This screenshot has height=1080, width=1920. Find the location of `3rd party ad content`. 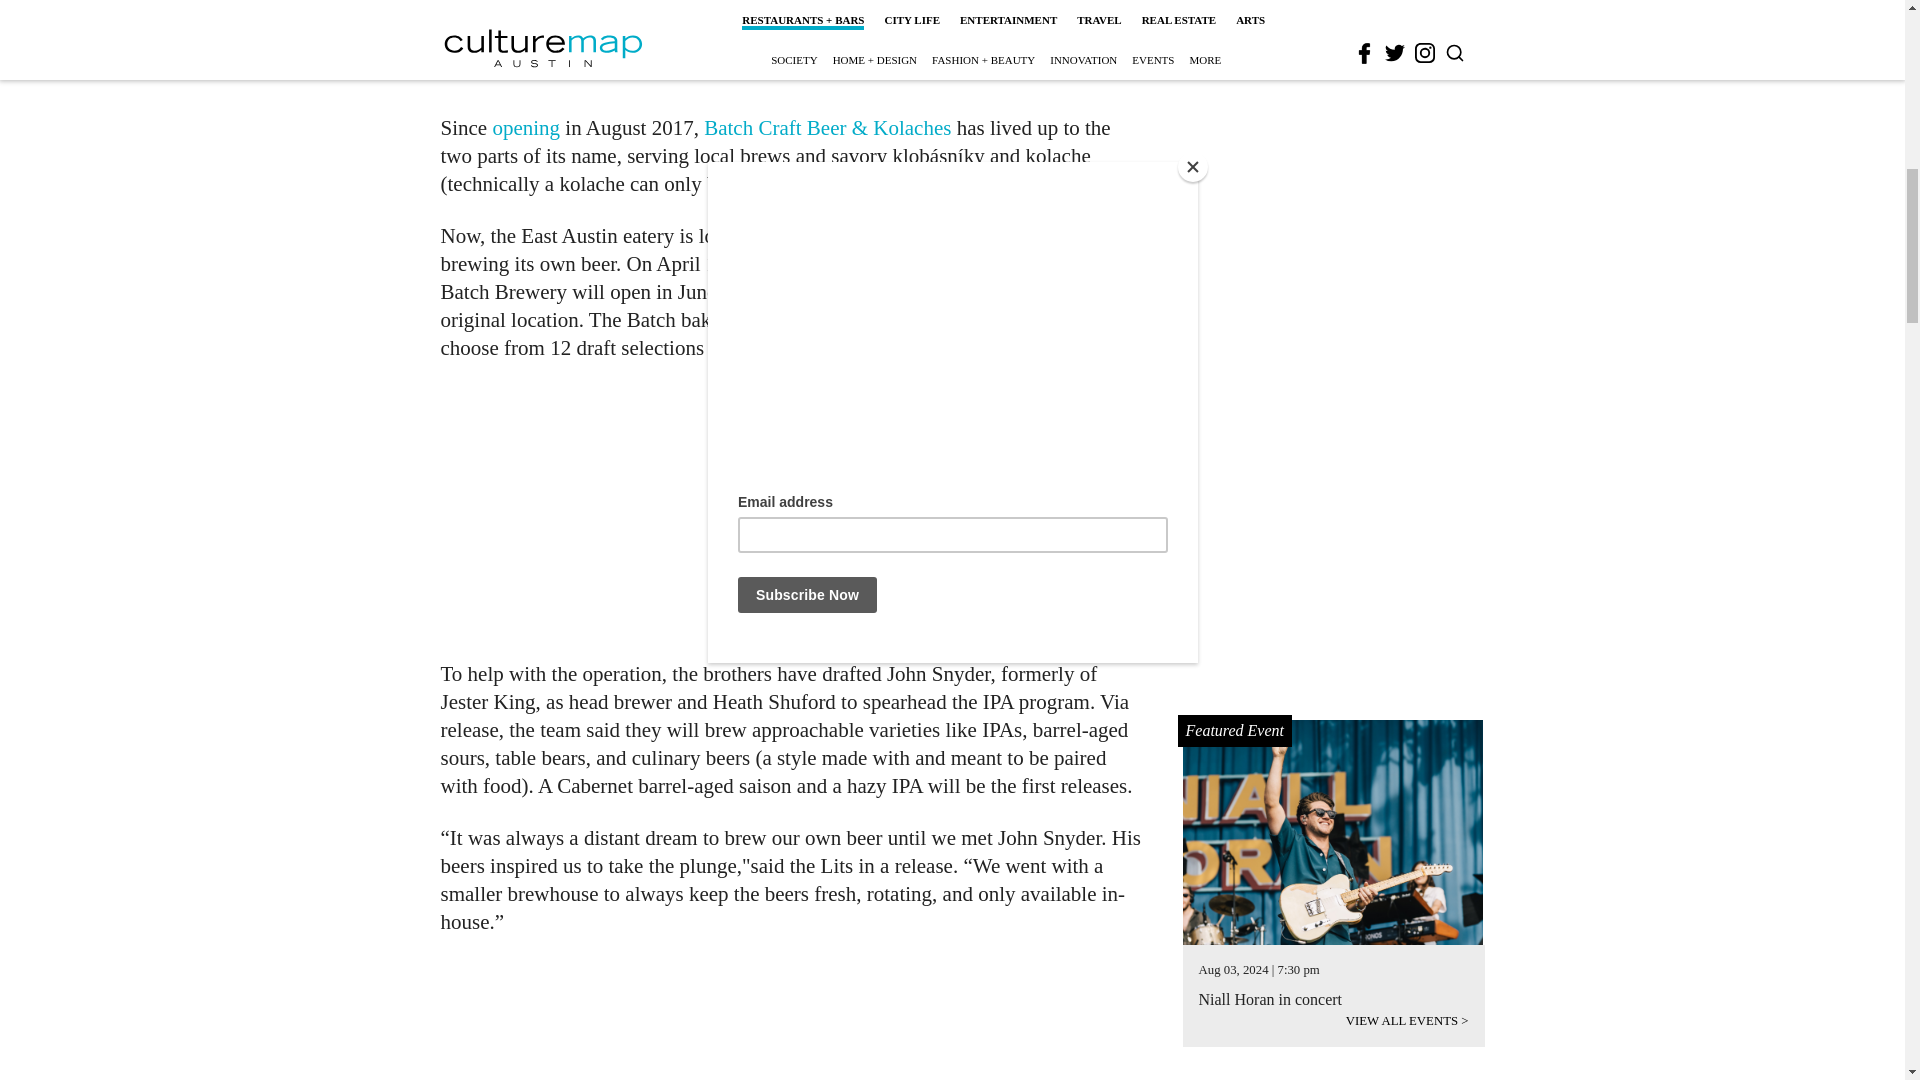

3rd party ad content is located at coordinates (792, 510).